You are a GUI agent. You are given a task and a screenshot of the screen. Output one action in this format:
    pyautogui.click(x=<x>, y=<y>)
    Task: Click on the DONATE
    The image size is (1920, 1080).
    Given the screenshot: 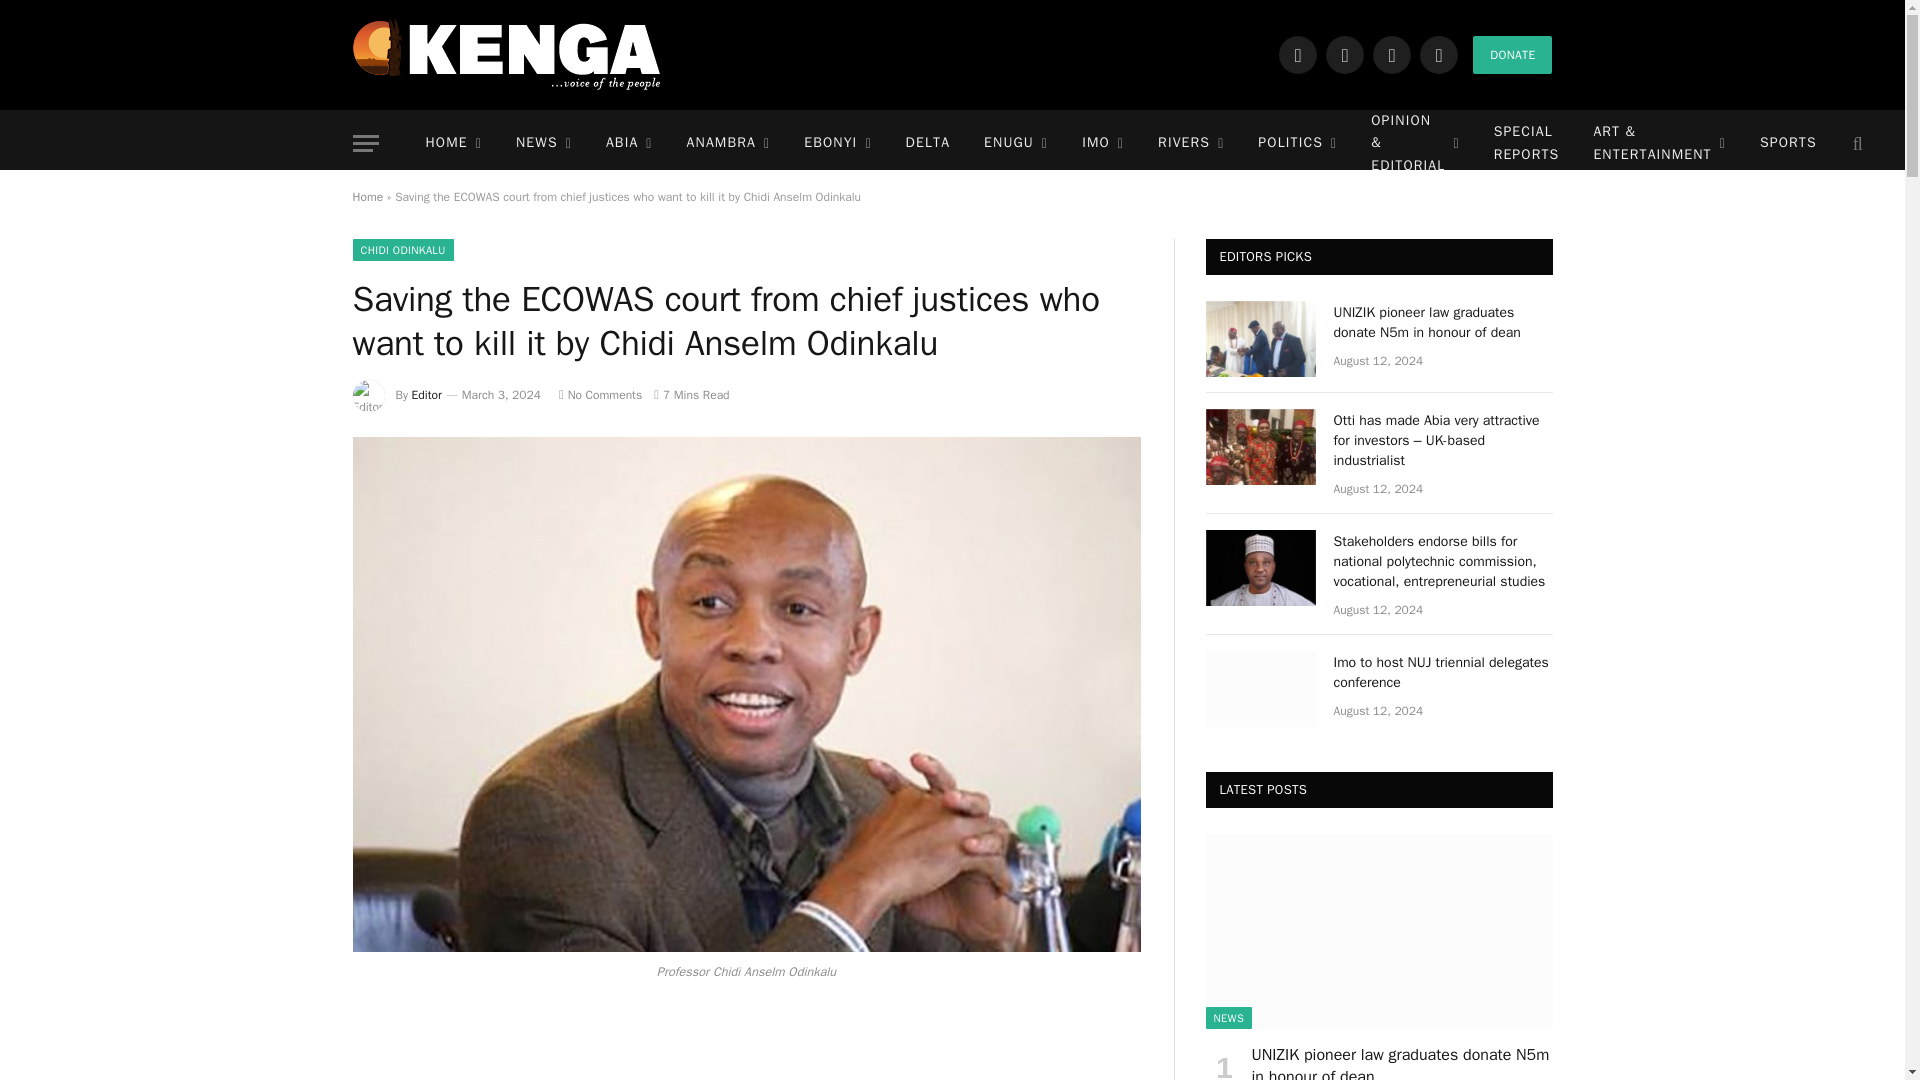 What is the action you would take?
    pyautogui.click(x=1512, y=54)
    